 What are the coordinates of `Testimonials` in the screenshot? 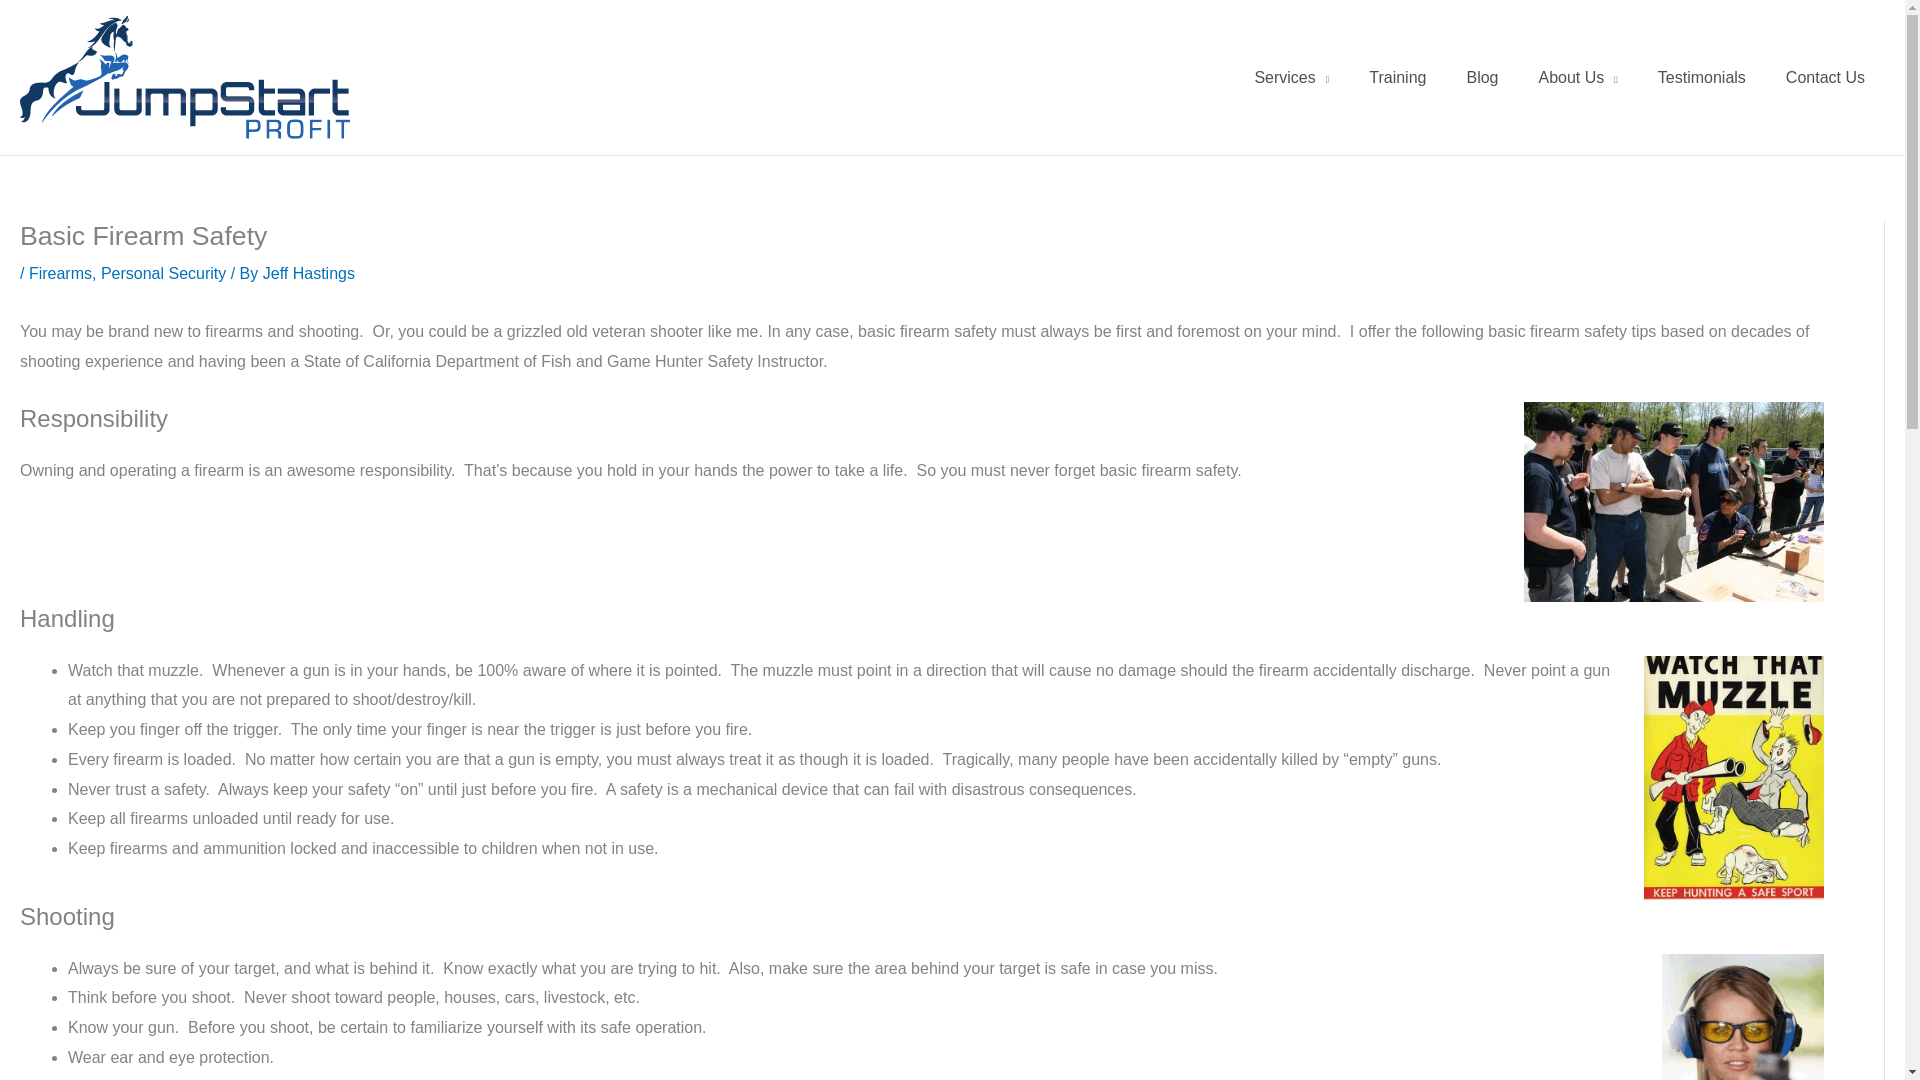 It's located at (1702, 78).